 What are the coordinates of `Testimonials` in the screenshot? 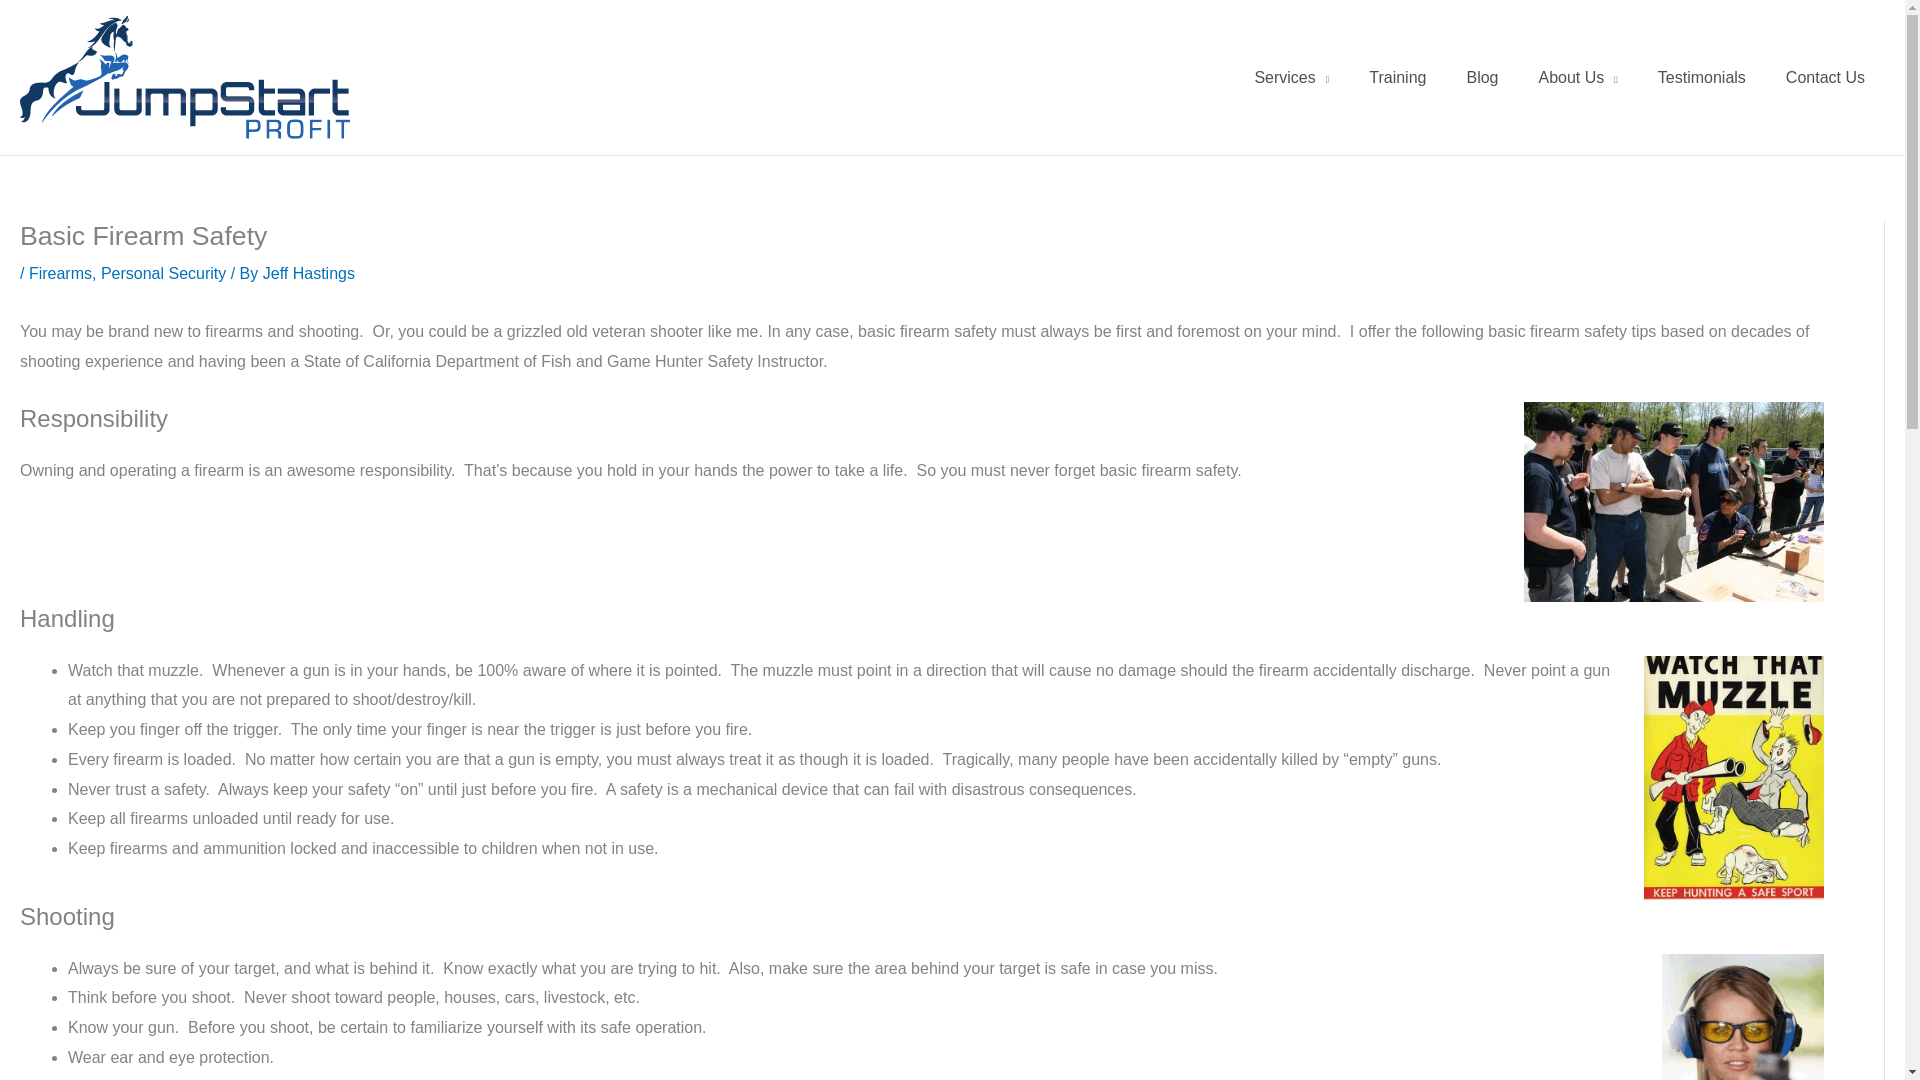 It's located at (1702, 78).